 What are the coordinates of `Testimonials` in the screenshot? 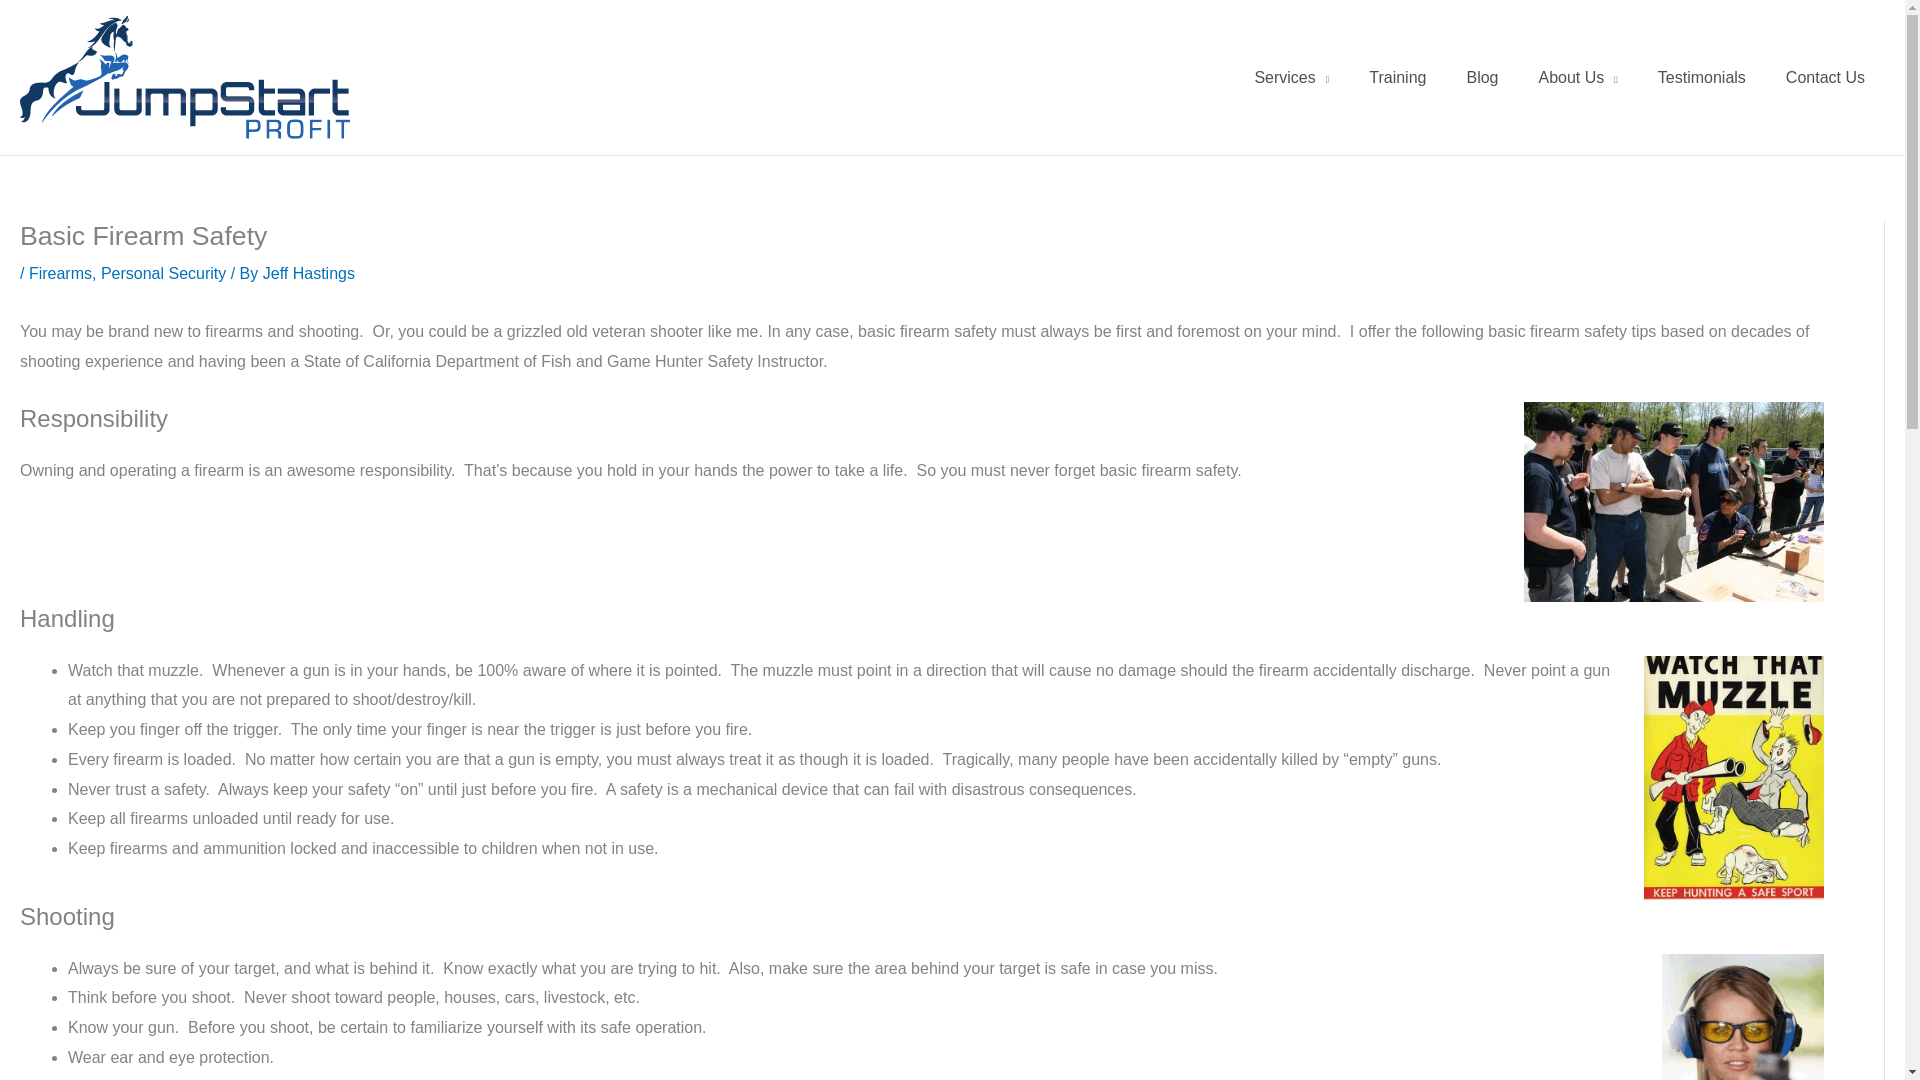 It's located at (1702, 78).